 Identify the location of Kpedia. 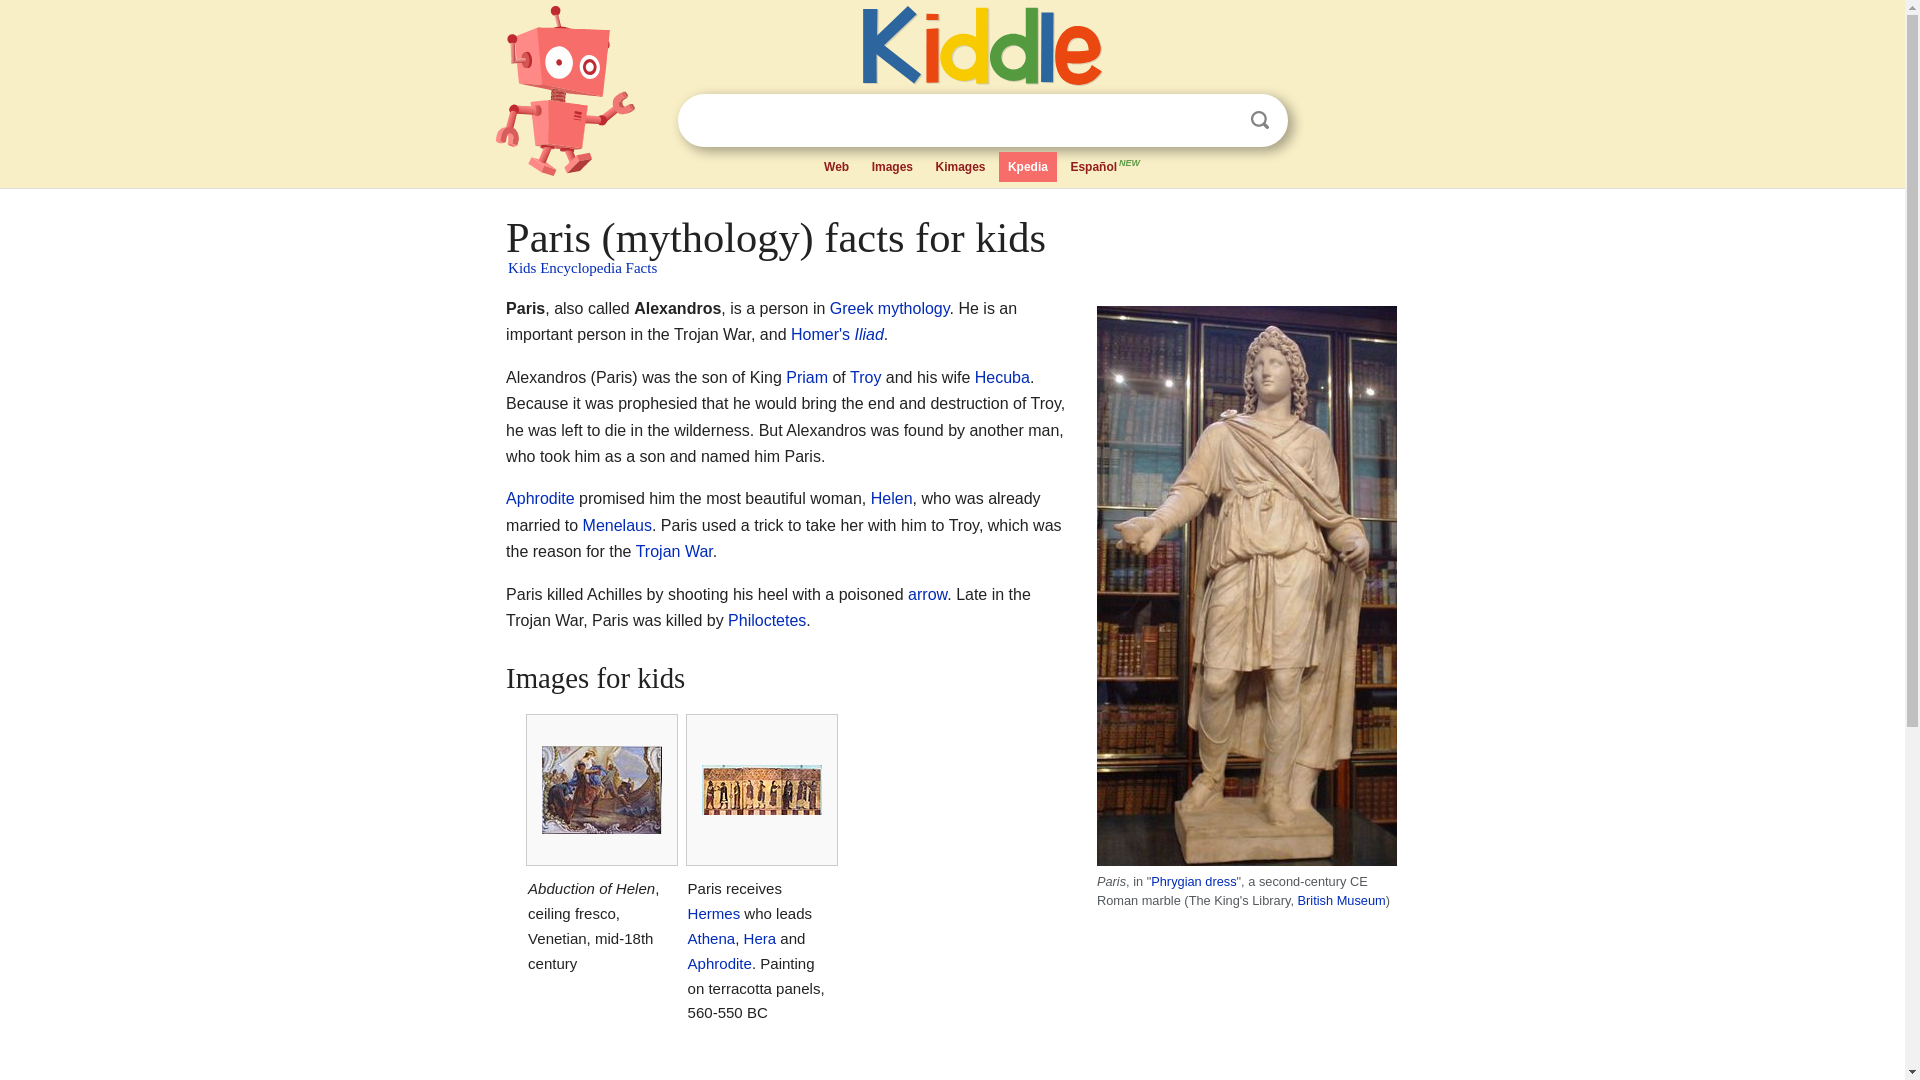
(1028, 167).